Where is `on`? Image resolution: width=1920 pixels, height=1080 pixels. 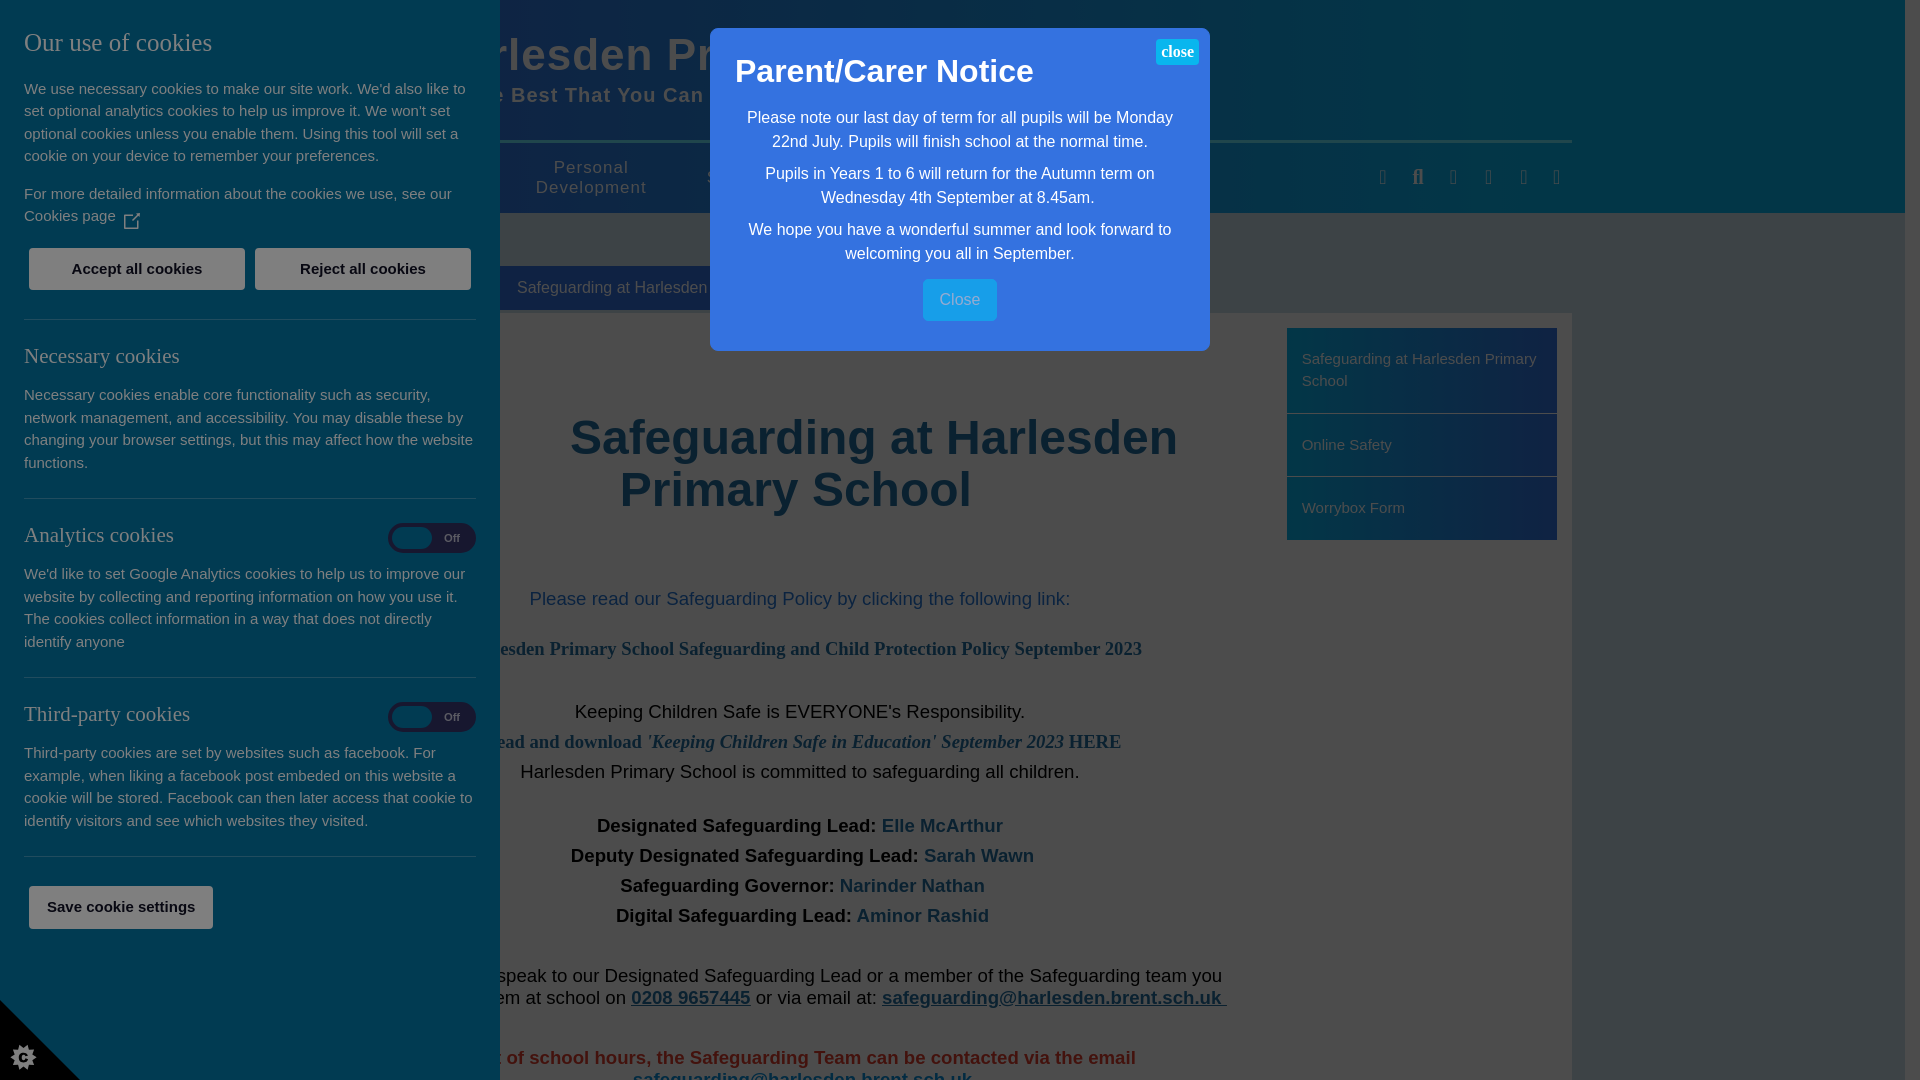 on is located at coordinates (432, 538).